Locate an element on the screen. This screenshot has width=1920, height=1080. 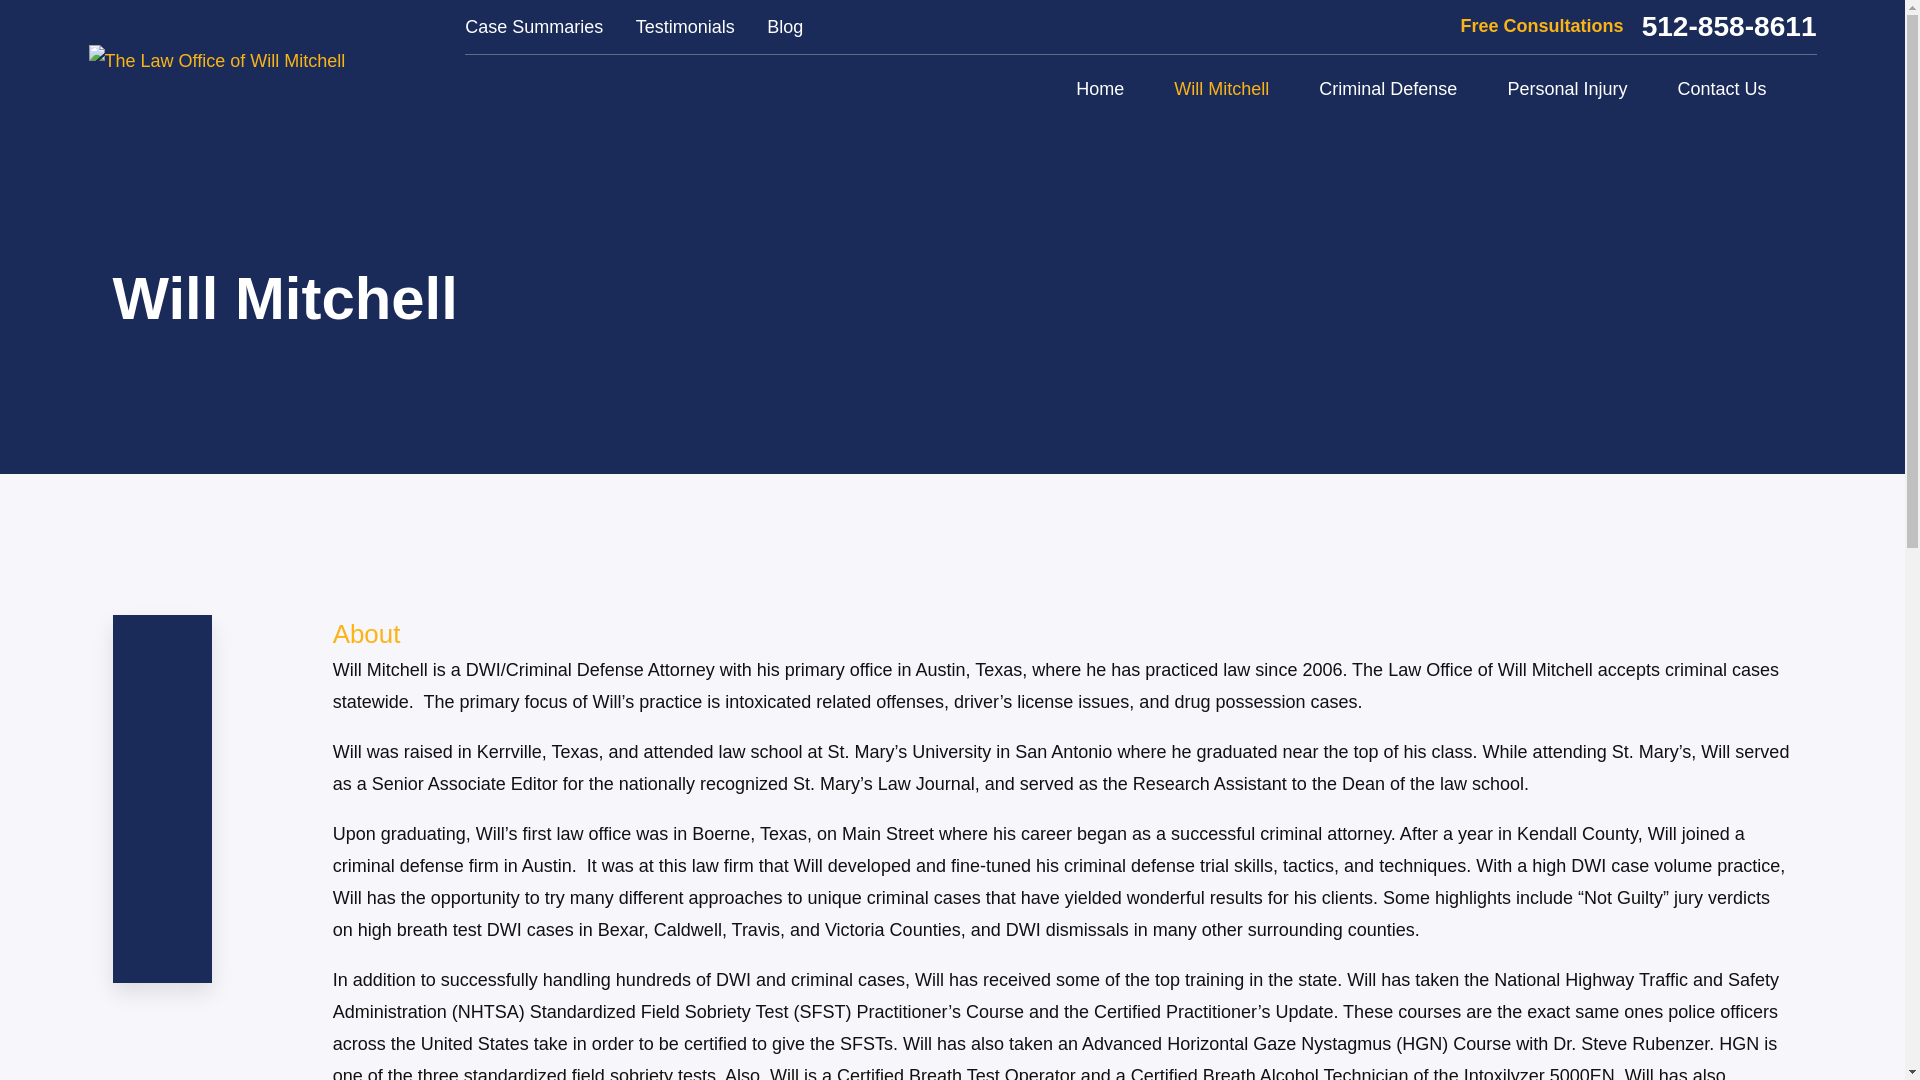
Case Summaries is located at coordinates (533, 26).